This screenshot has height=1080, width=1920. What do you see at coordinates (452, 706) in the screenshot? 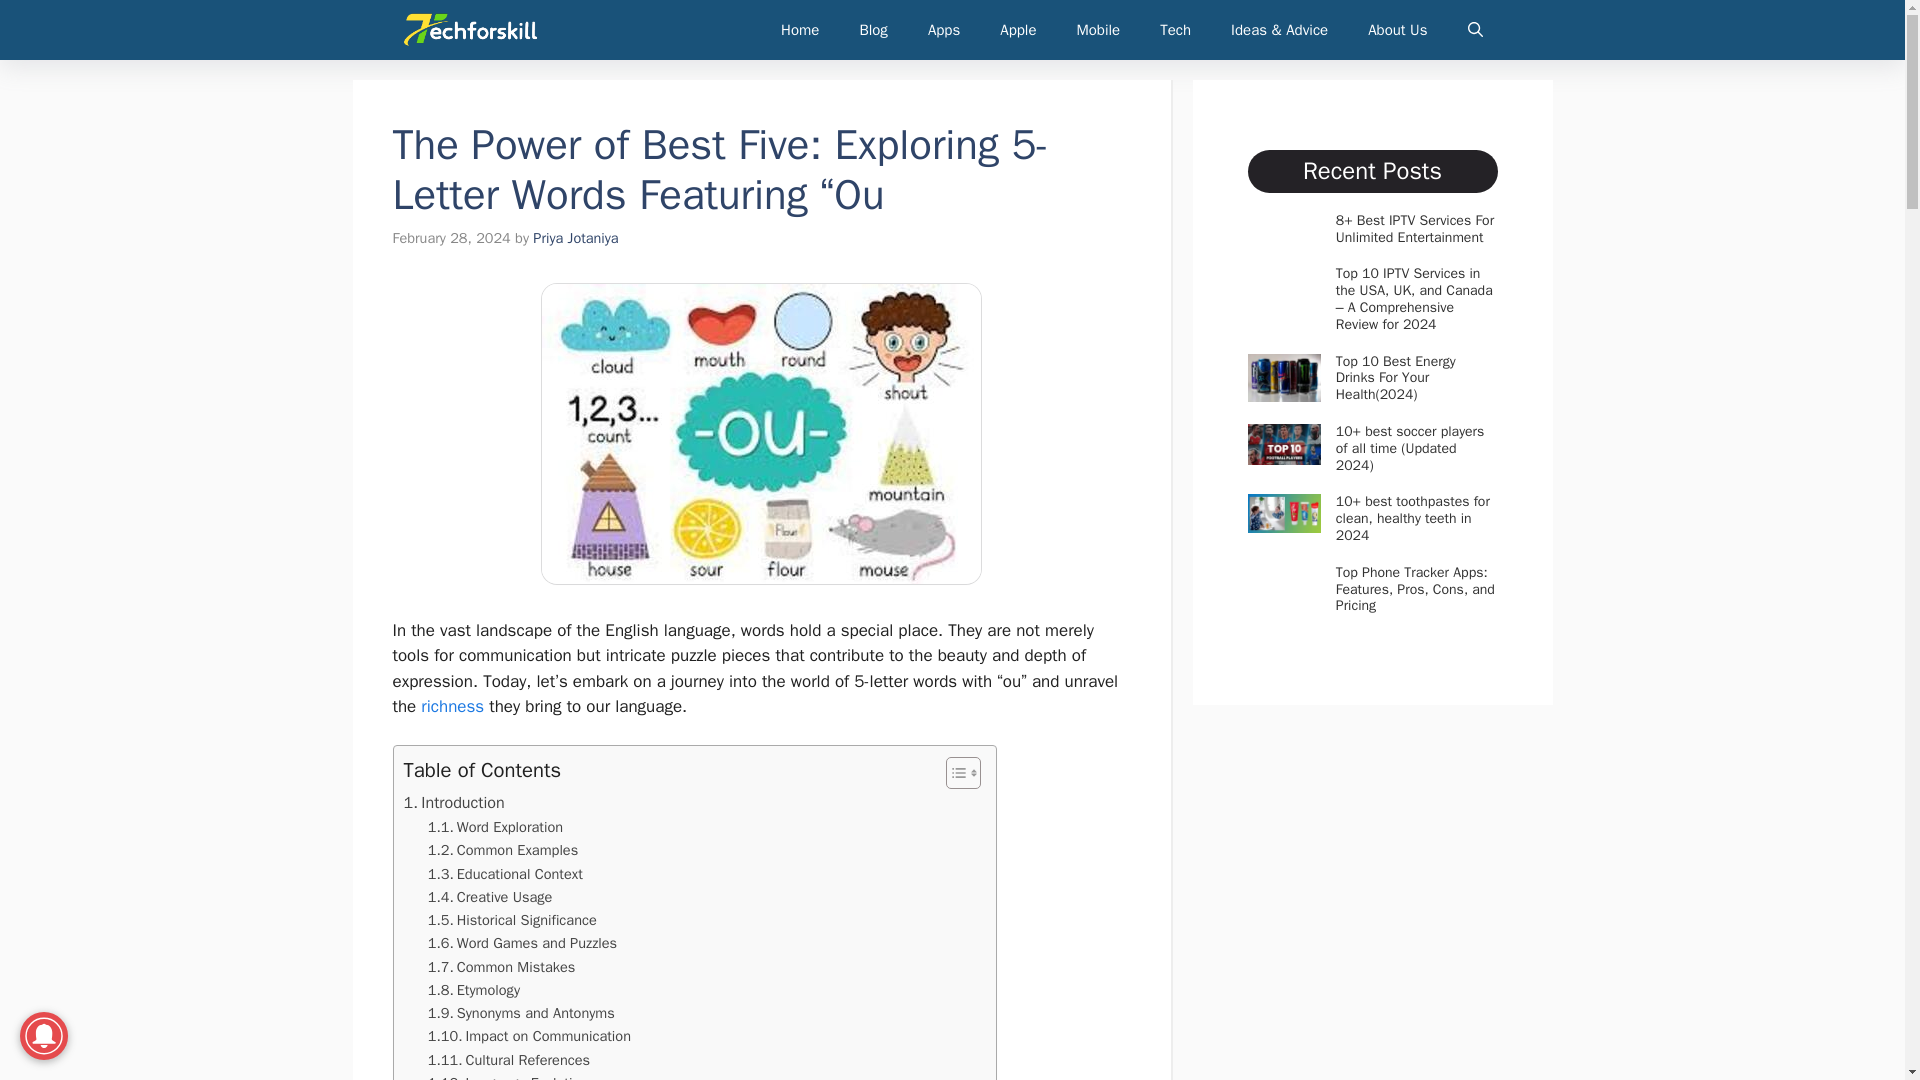
I see `richness` at bounding box center [452, 706].